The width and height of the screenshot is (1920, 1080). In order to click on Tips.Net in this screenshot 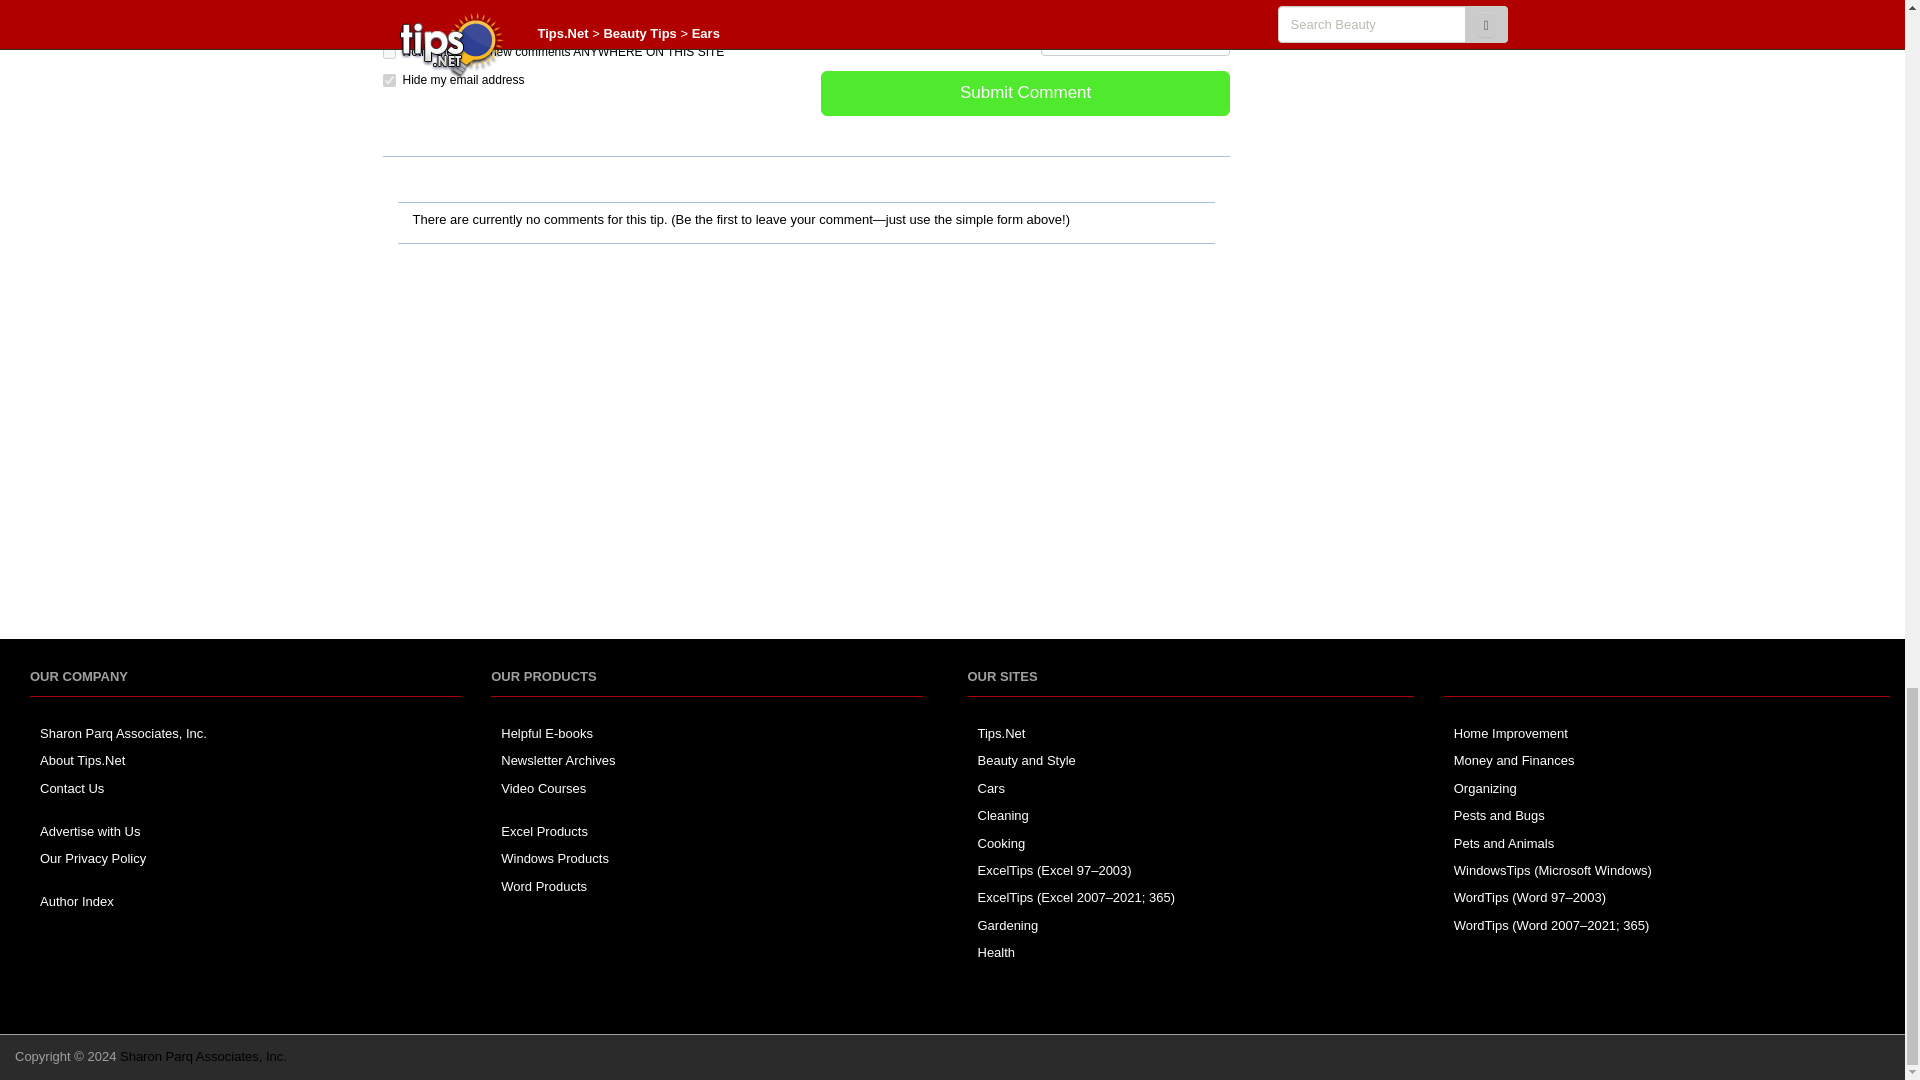, I will do `click(1001, 732)`.